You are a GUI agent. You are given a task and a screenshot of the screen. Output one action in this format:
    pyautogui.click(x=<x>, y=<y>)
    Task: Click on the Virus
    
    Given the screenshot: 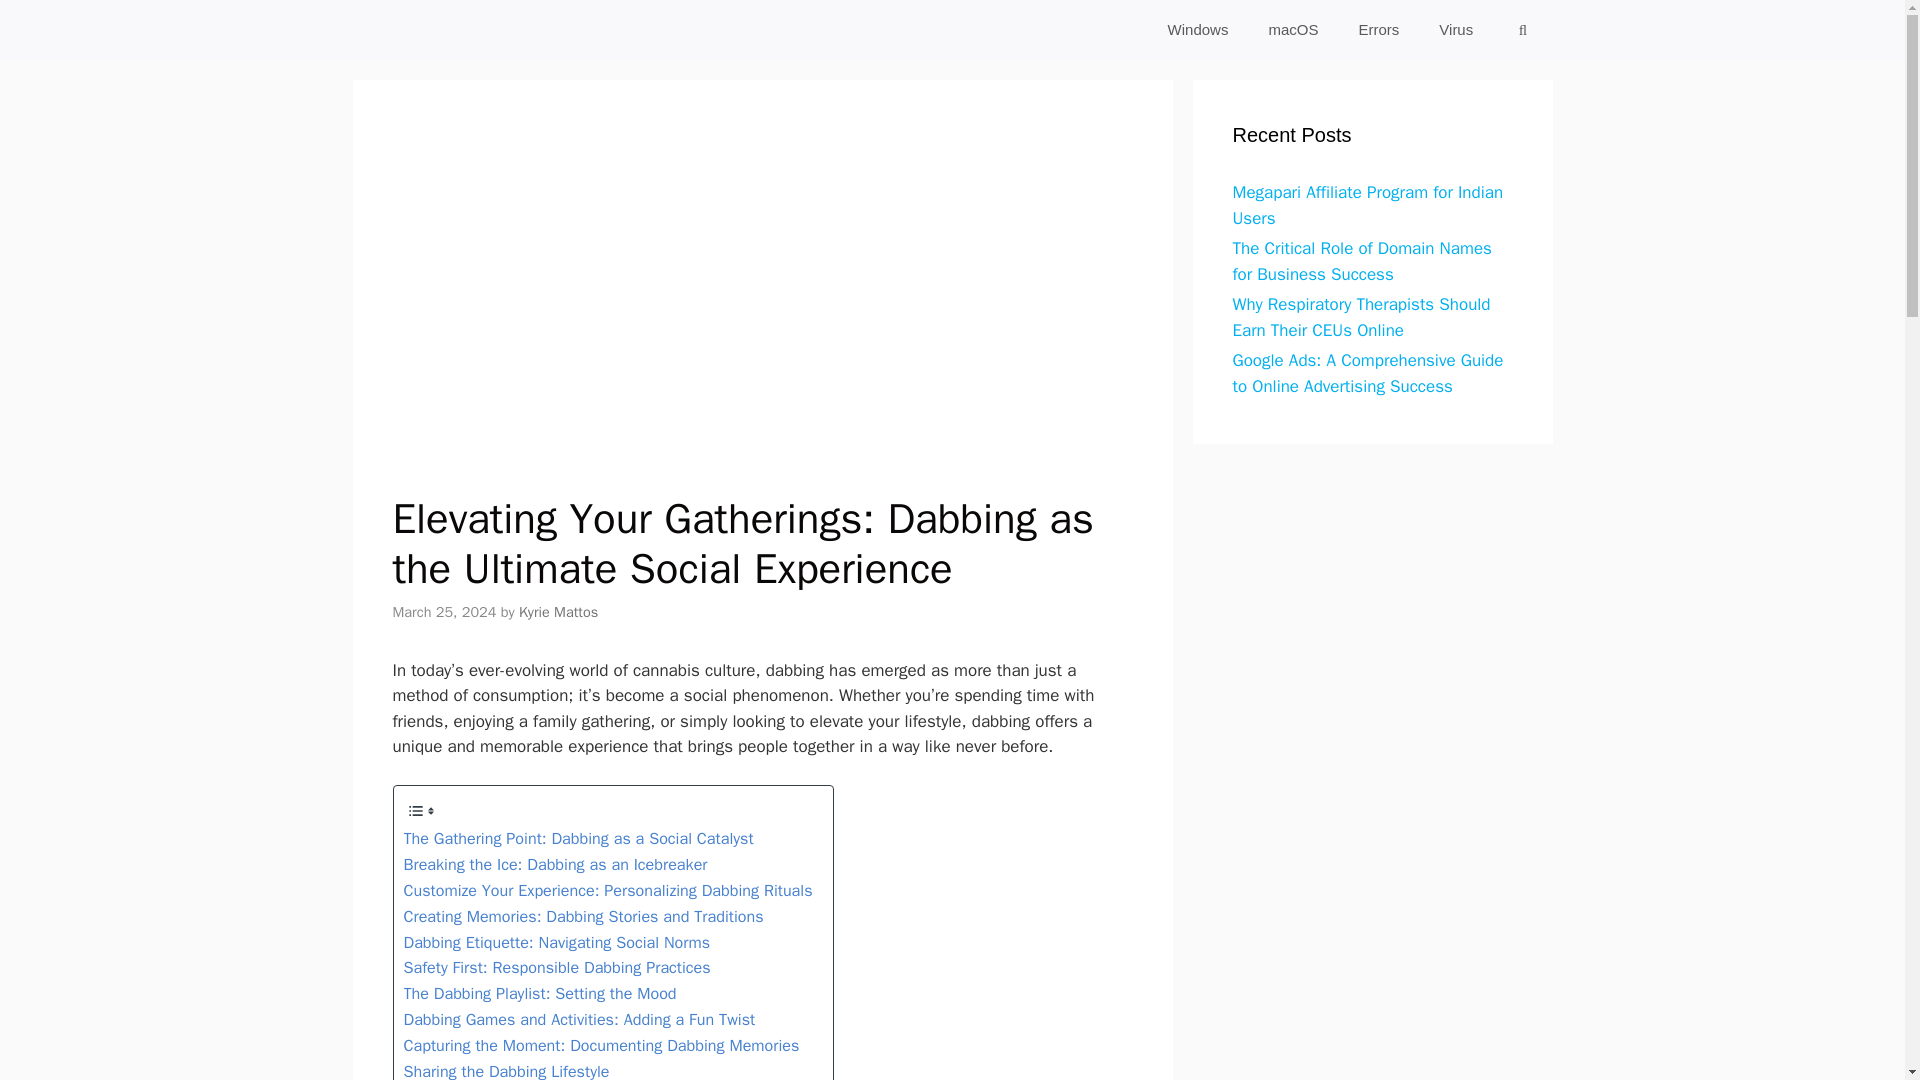 What is the action you would take?
    pyautogui.click(x=1456, y=30)
    